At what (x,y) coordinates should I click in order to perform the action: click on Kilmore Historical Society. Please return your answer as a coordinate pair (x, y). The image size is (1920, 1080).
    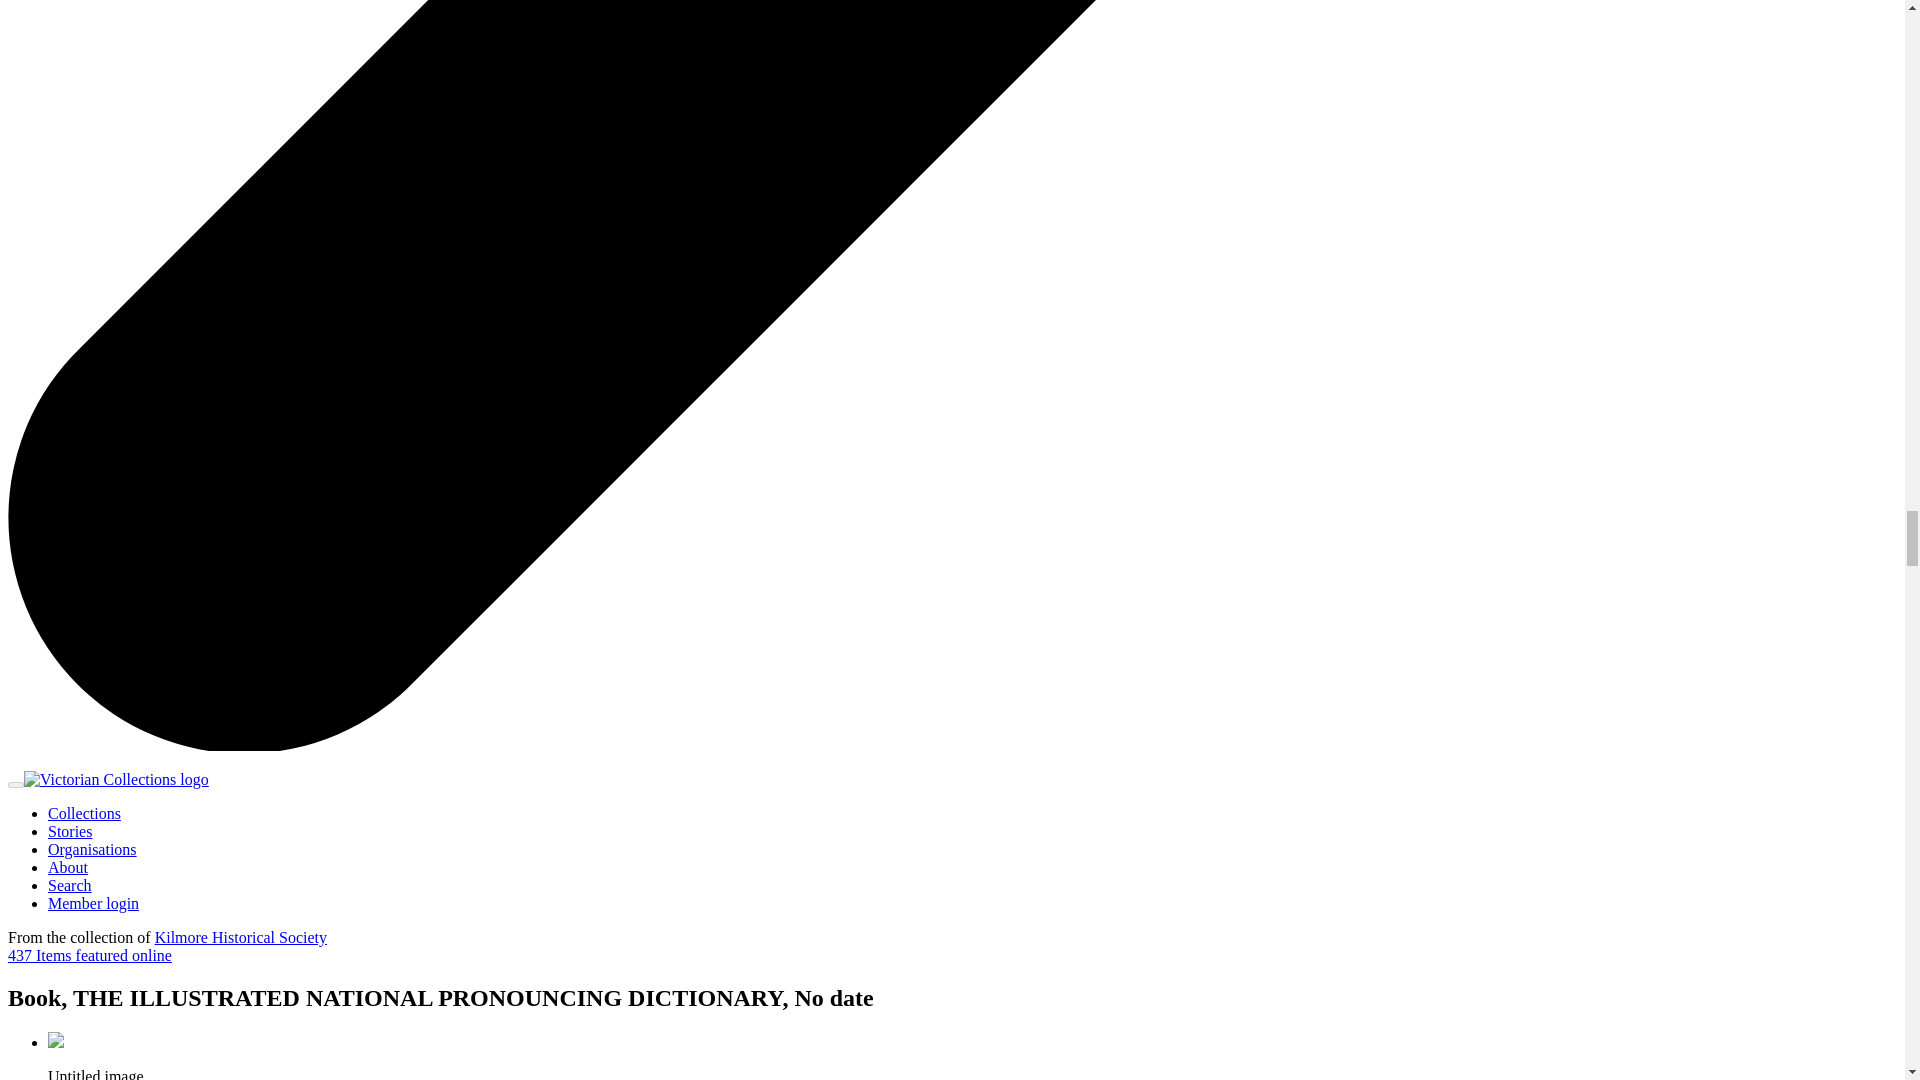
    Looking at the image, I should click on (240, 937).